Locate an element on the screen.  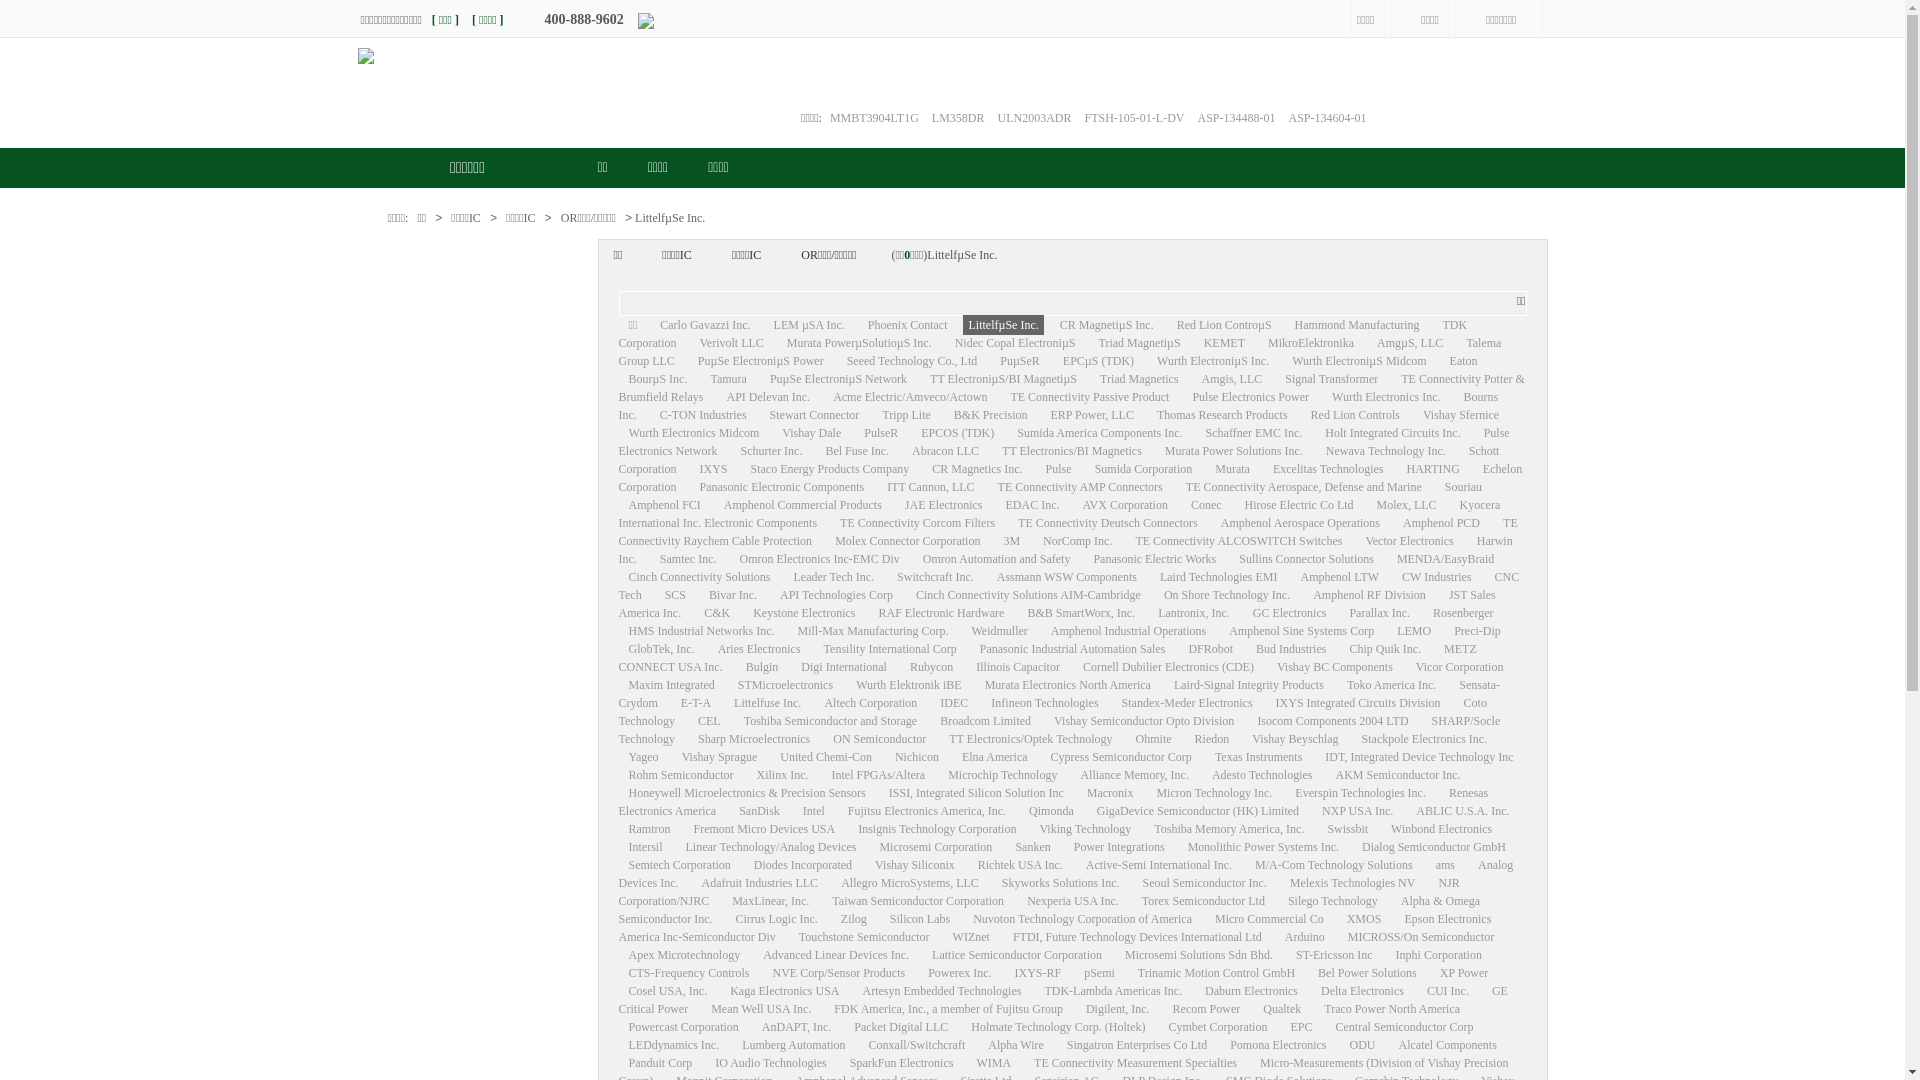
Panasonic Electronic Components is located at coordinates (782, 487).